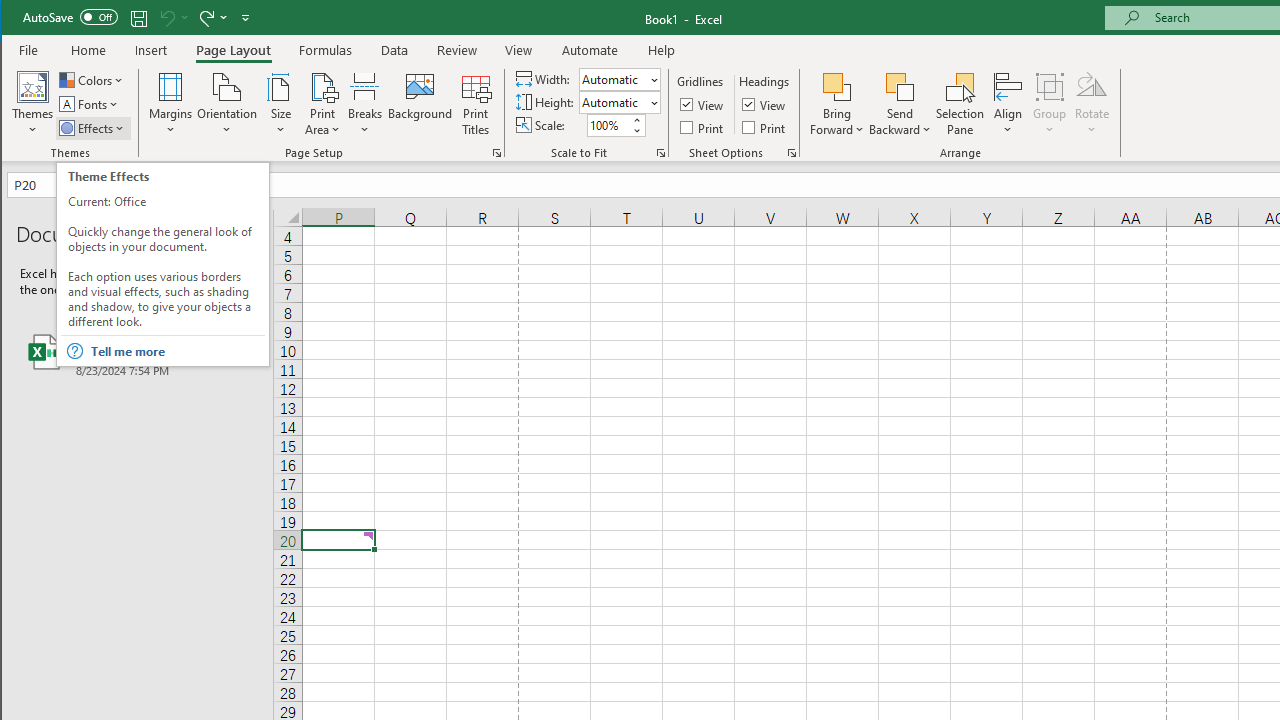  I want to click on Less, so click(636, 130).